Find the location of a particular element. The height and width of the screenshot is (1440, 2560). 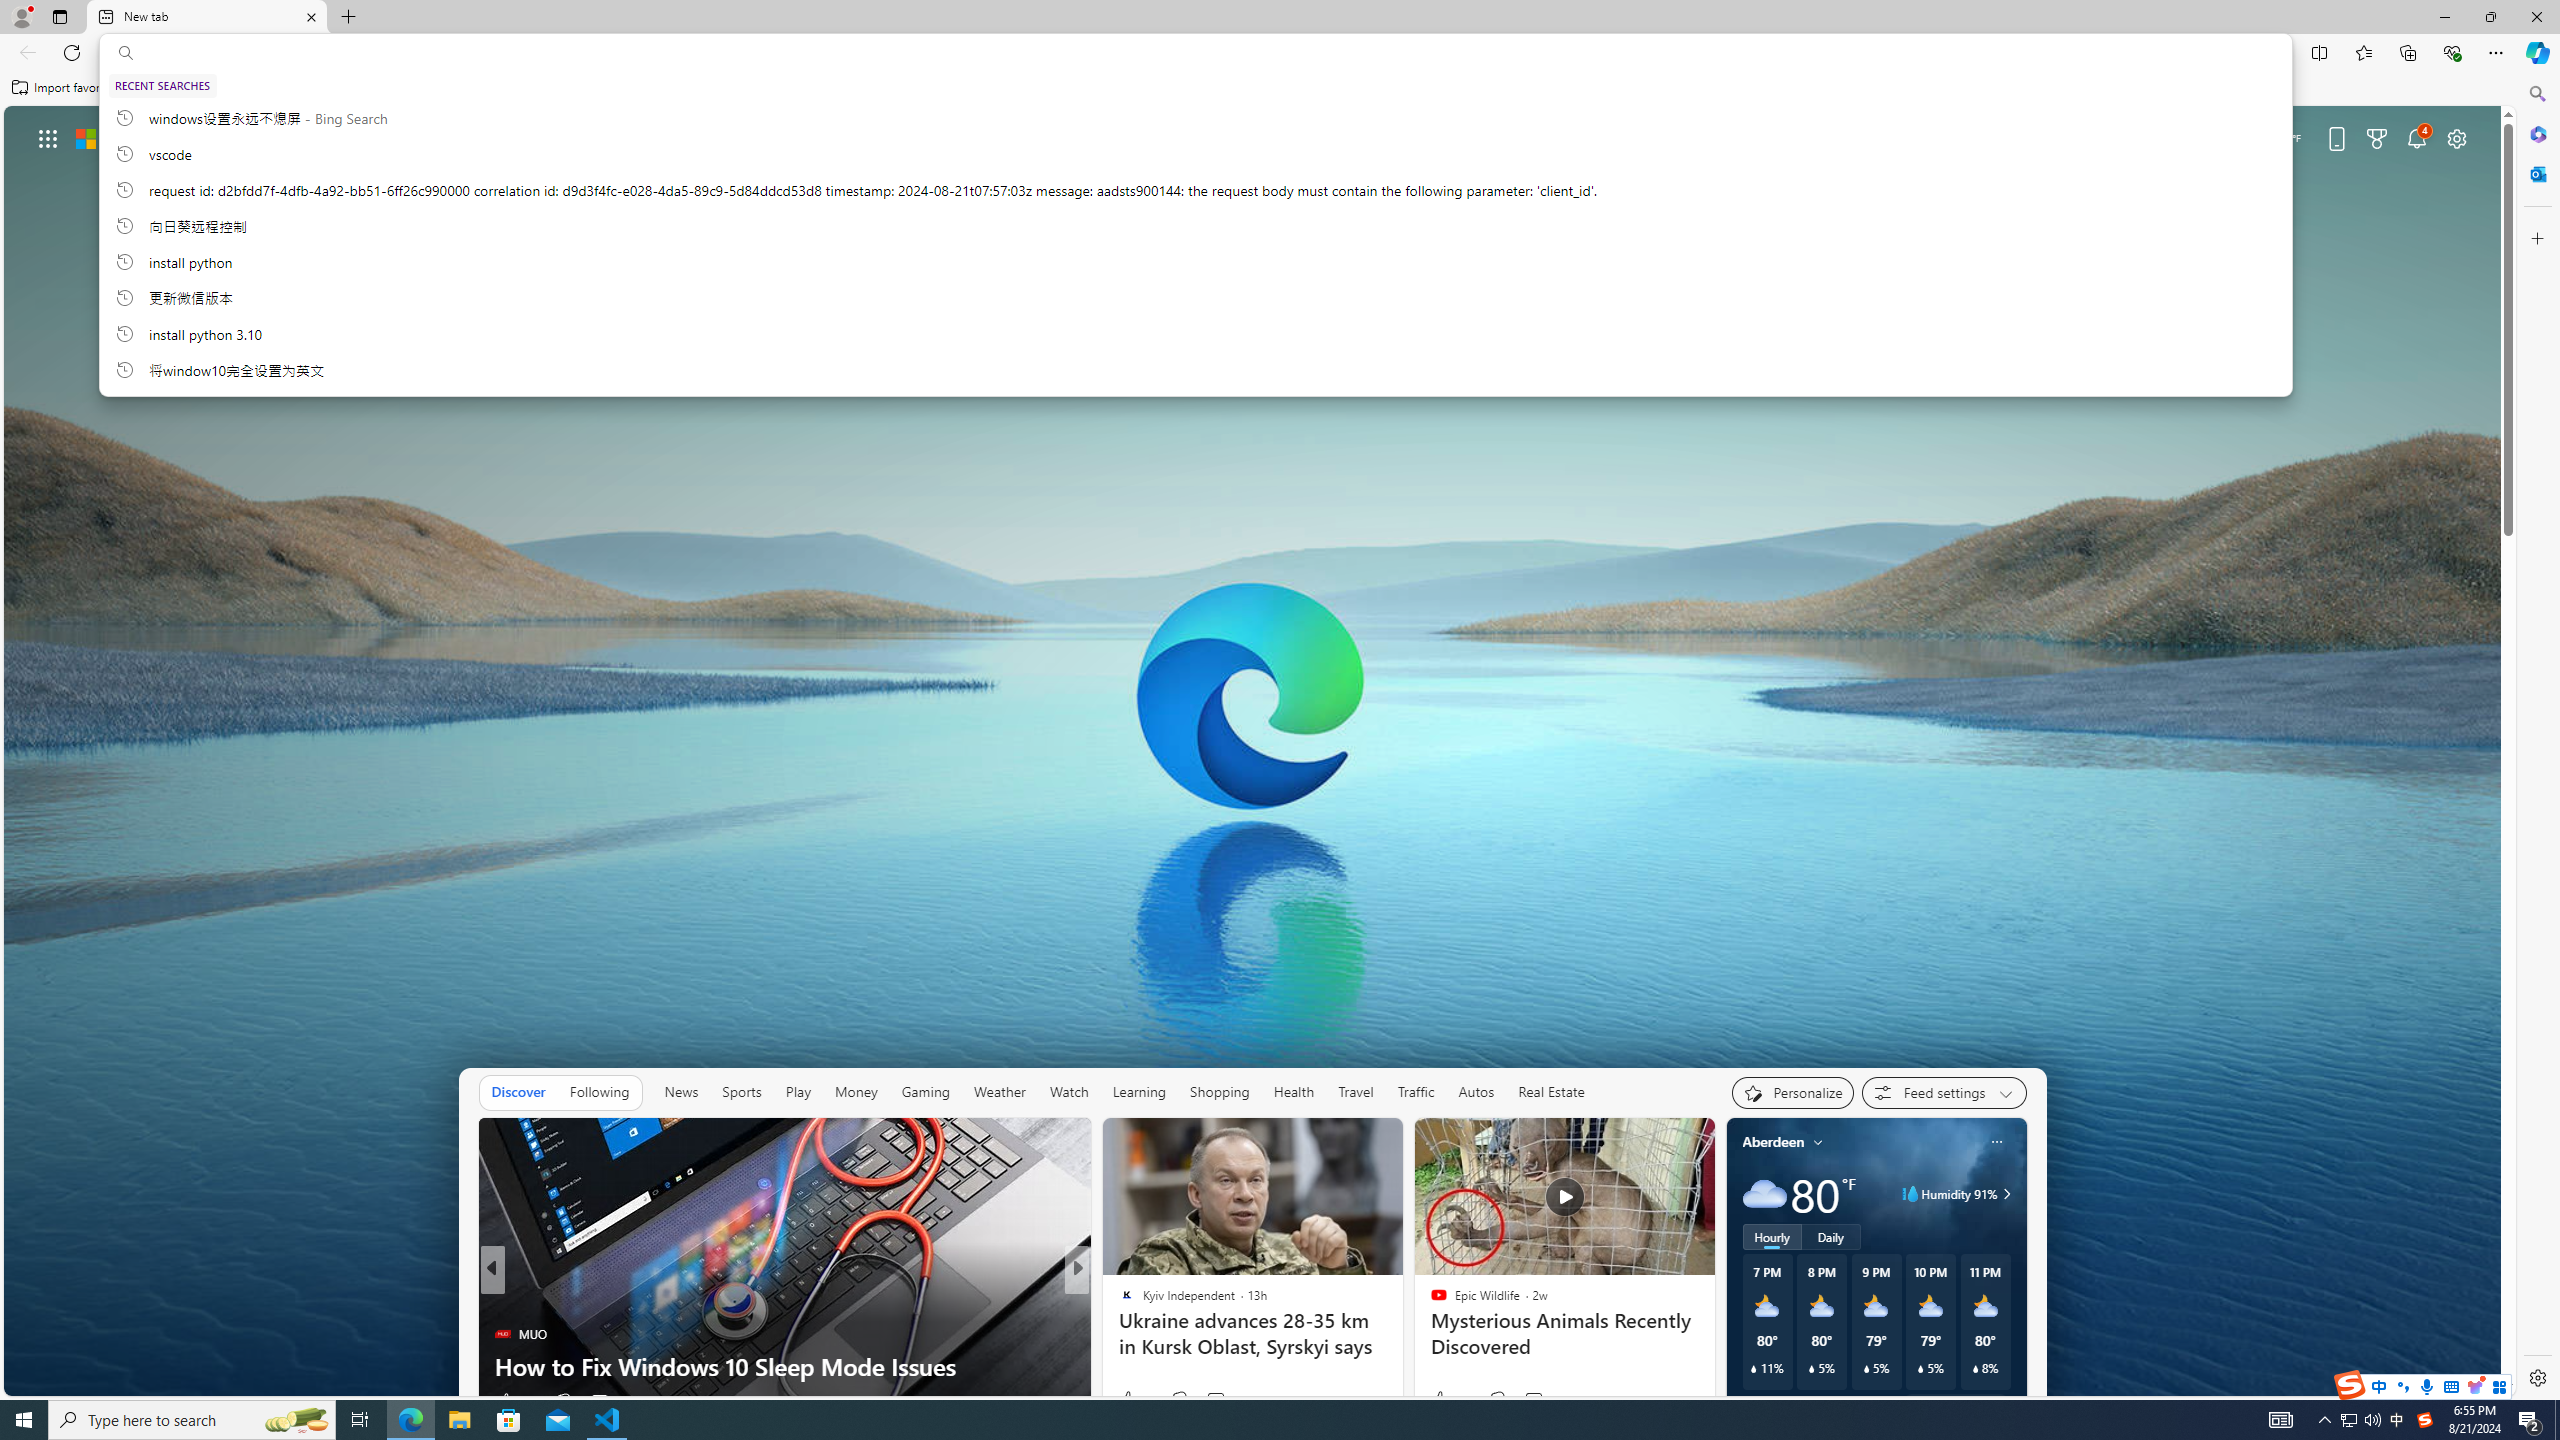

596 Like is located at coordinates (1131, 1400).